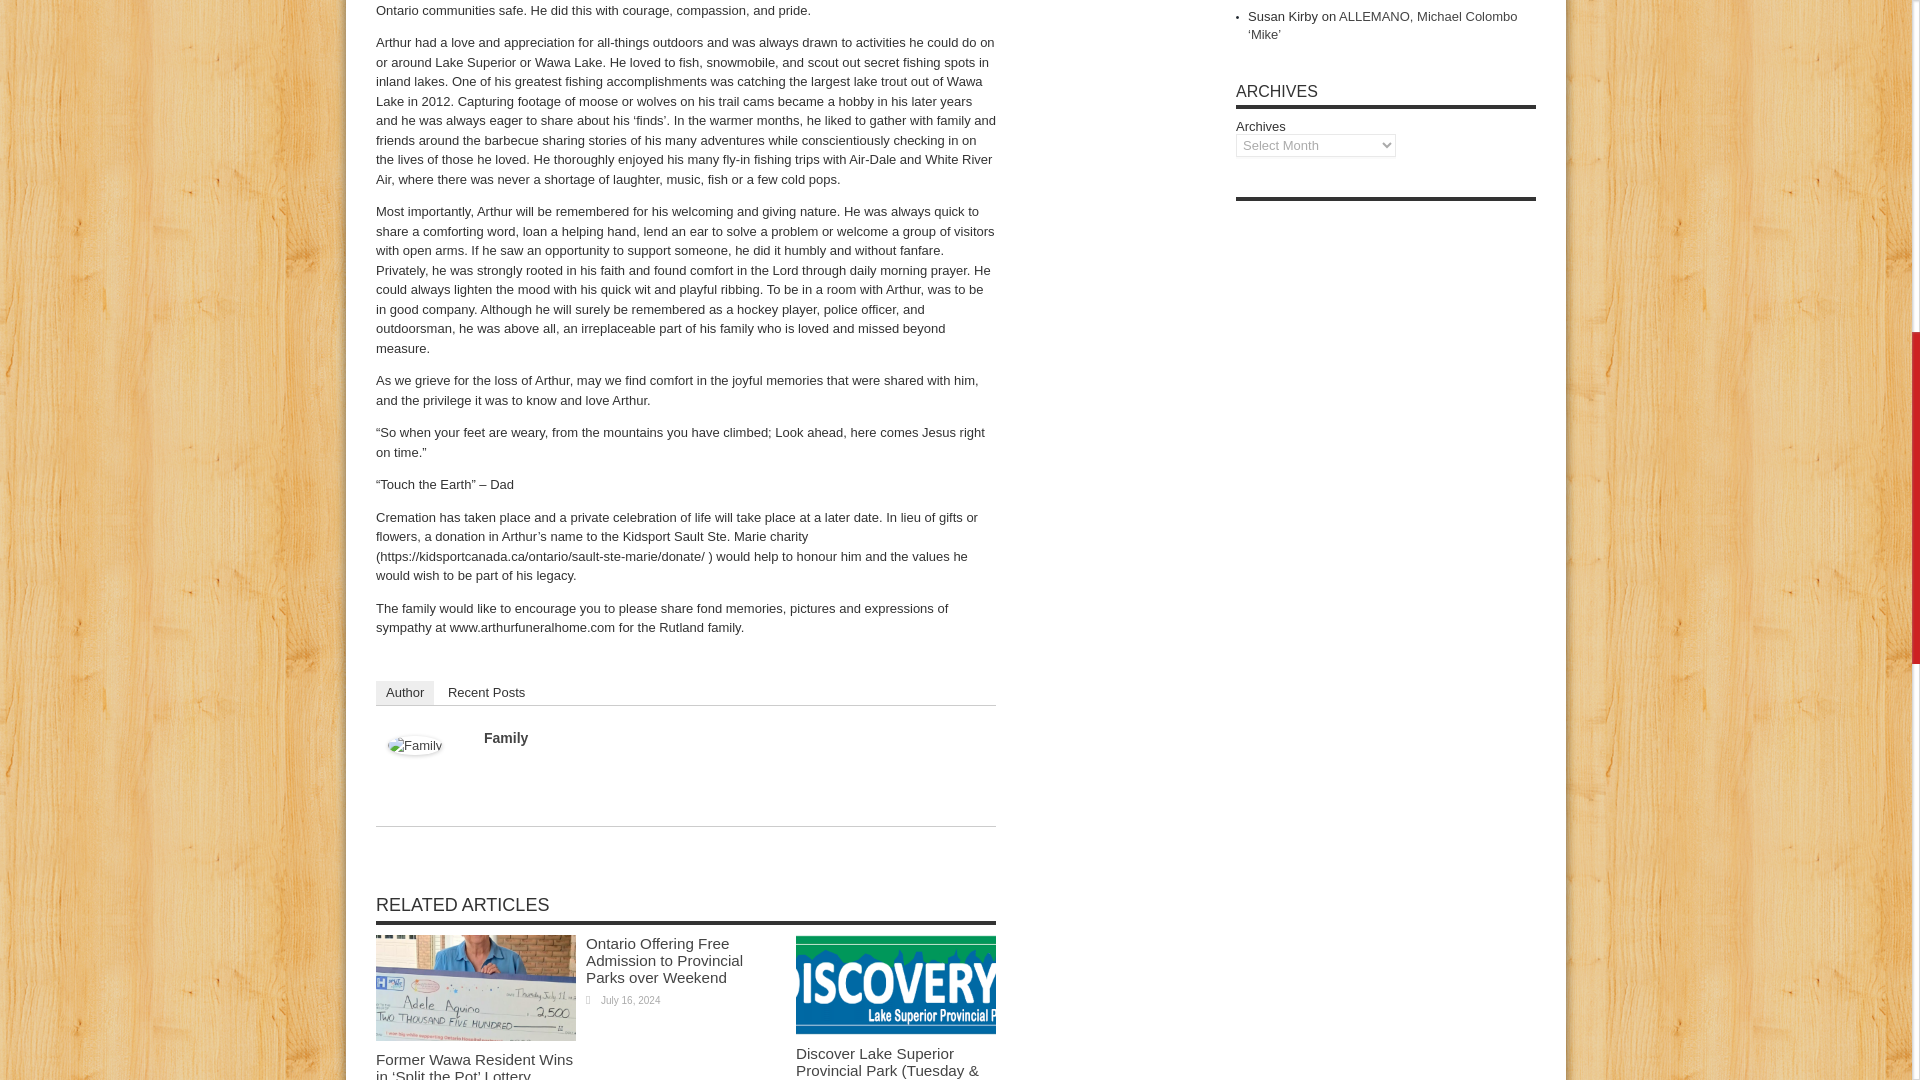 The height and width of the screenshot is (1080, 1920). I want to click on Family, so click(414, 750).